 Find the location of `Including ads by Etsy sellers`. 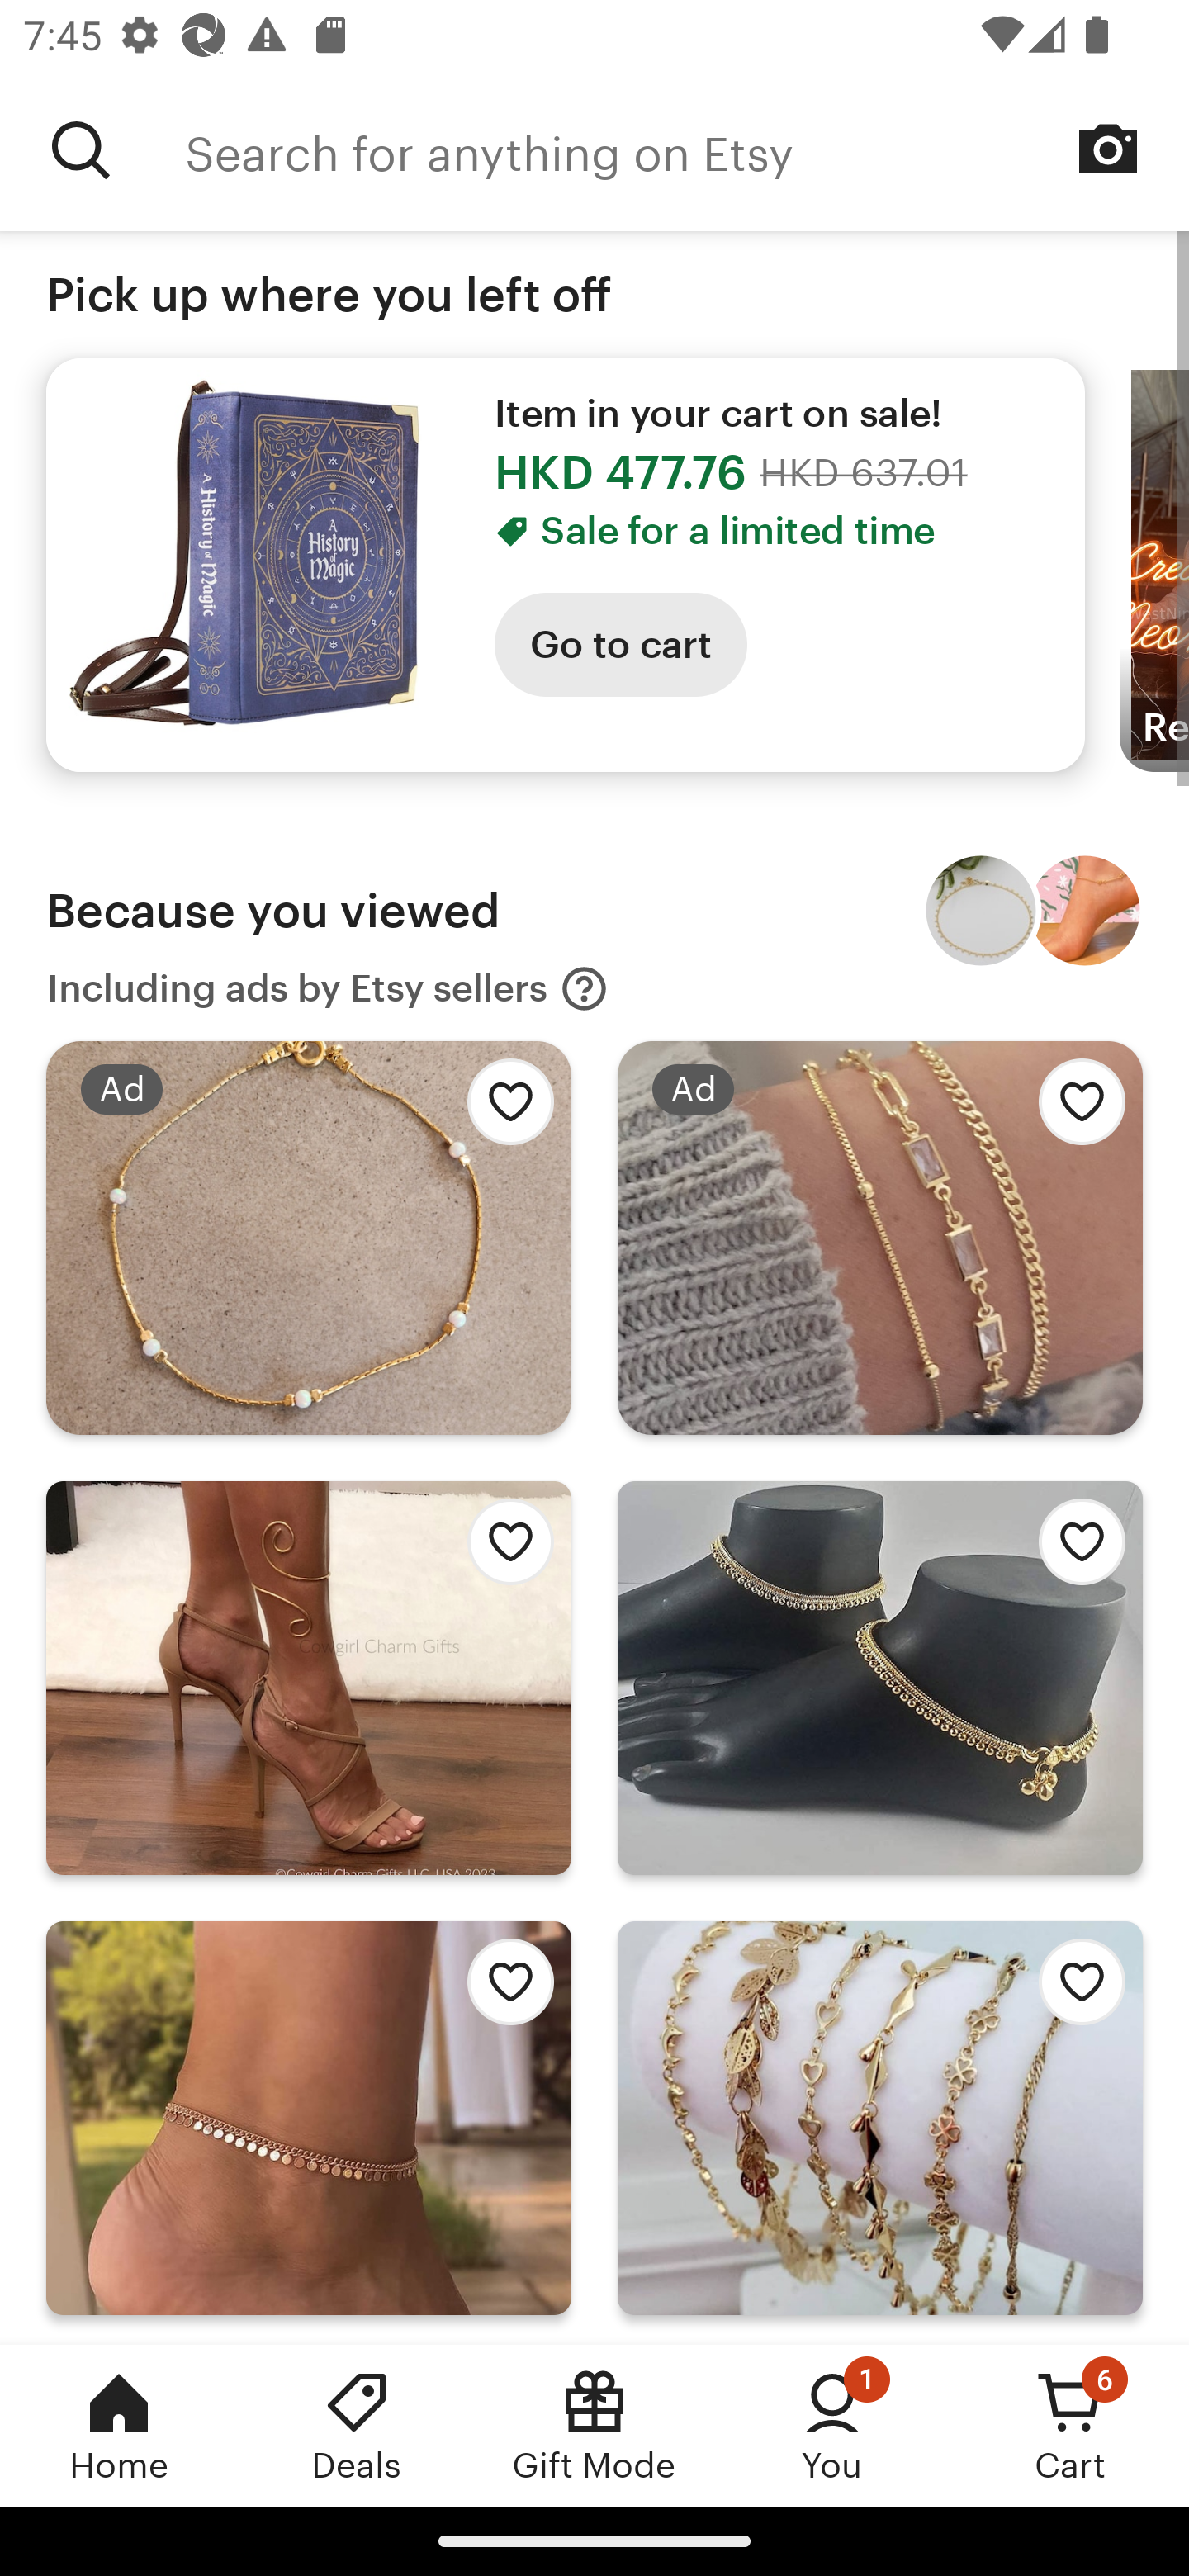

Including ads by Etsy sellers is located at coordinates (328, 989).